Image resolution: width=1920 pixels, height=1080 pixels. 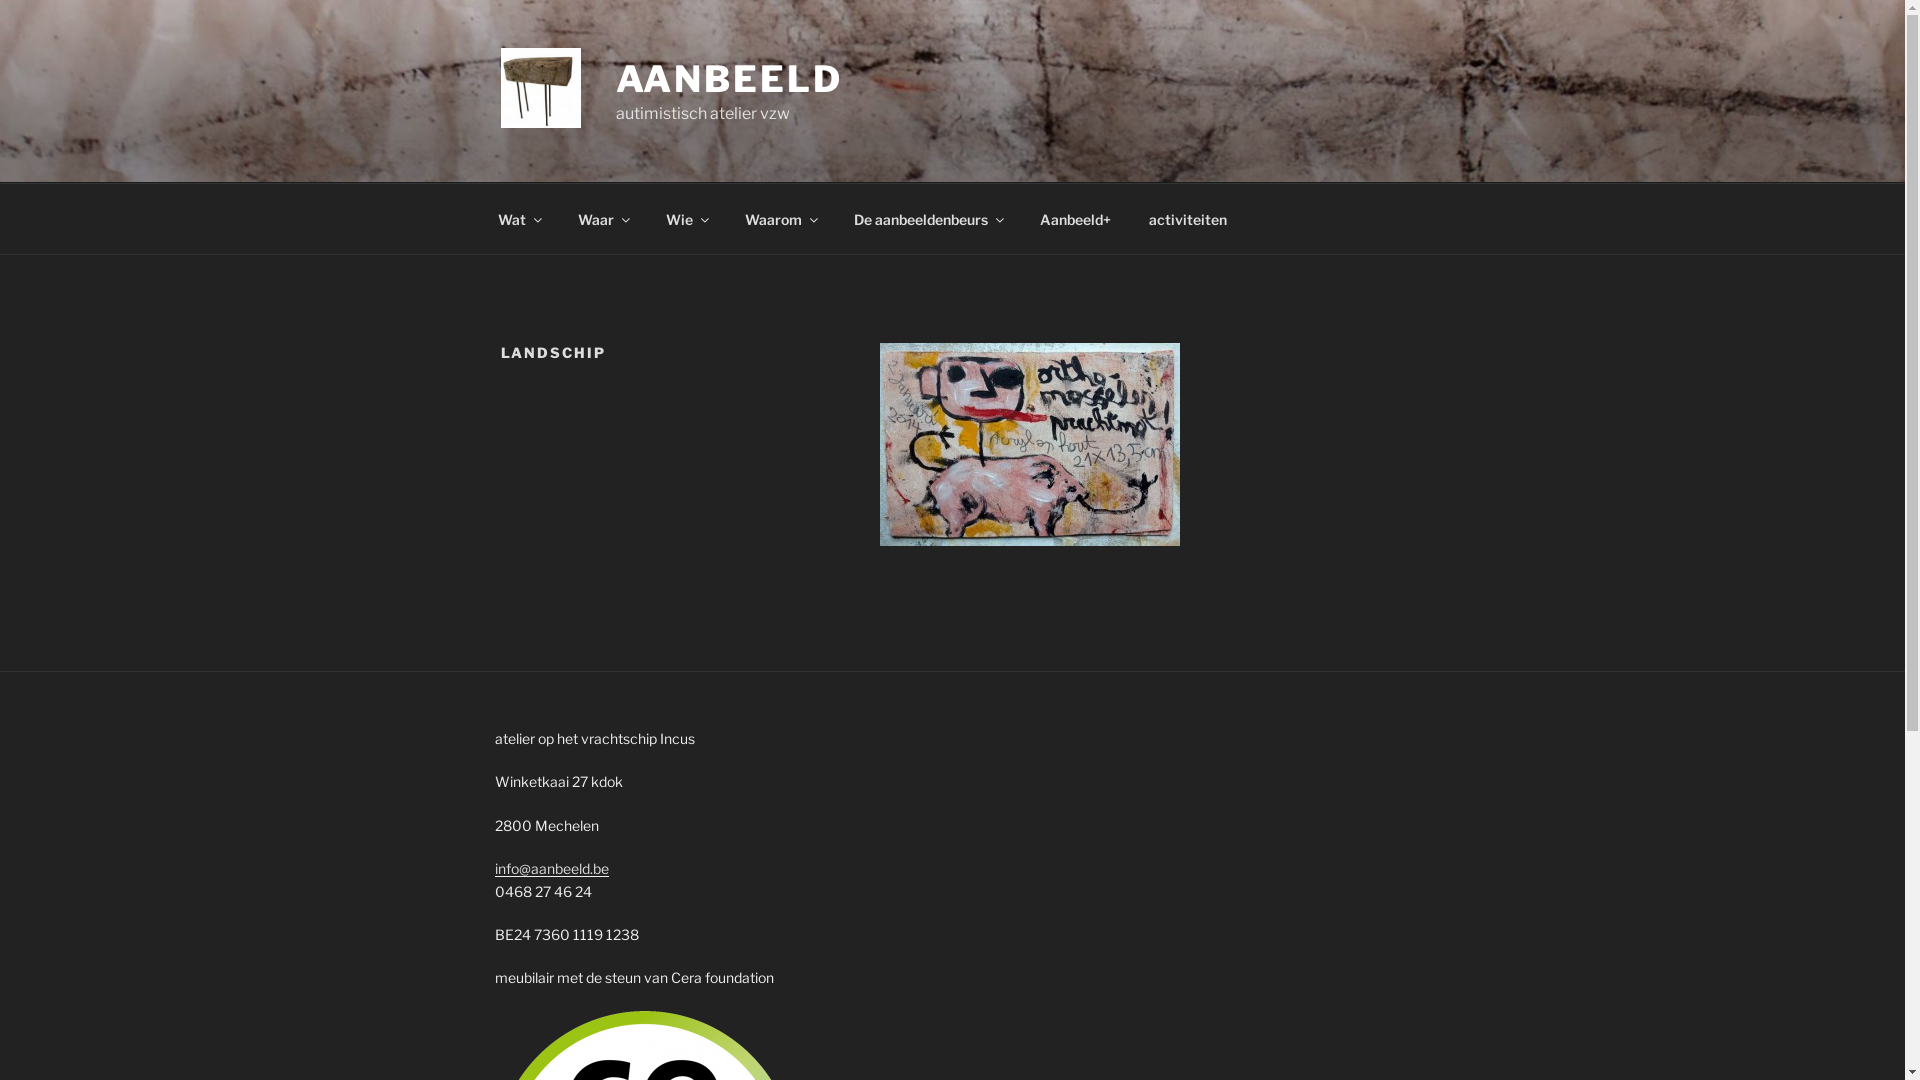 What do you see at coordinates (1075, 218) in the screenshot?
I see `Aanbeeld+` at bounding box center [1075, 218].